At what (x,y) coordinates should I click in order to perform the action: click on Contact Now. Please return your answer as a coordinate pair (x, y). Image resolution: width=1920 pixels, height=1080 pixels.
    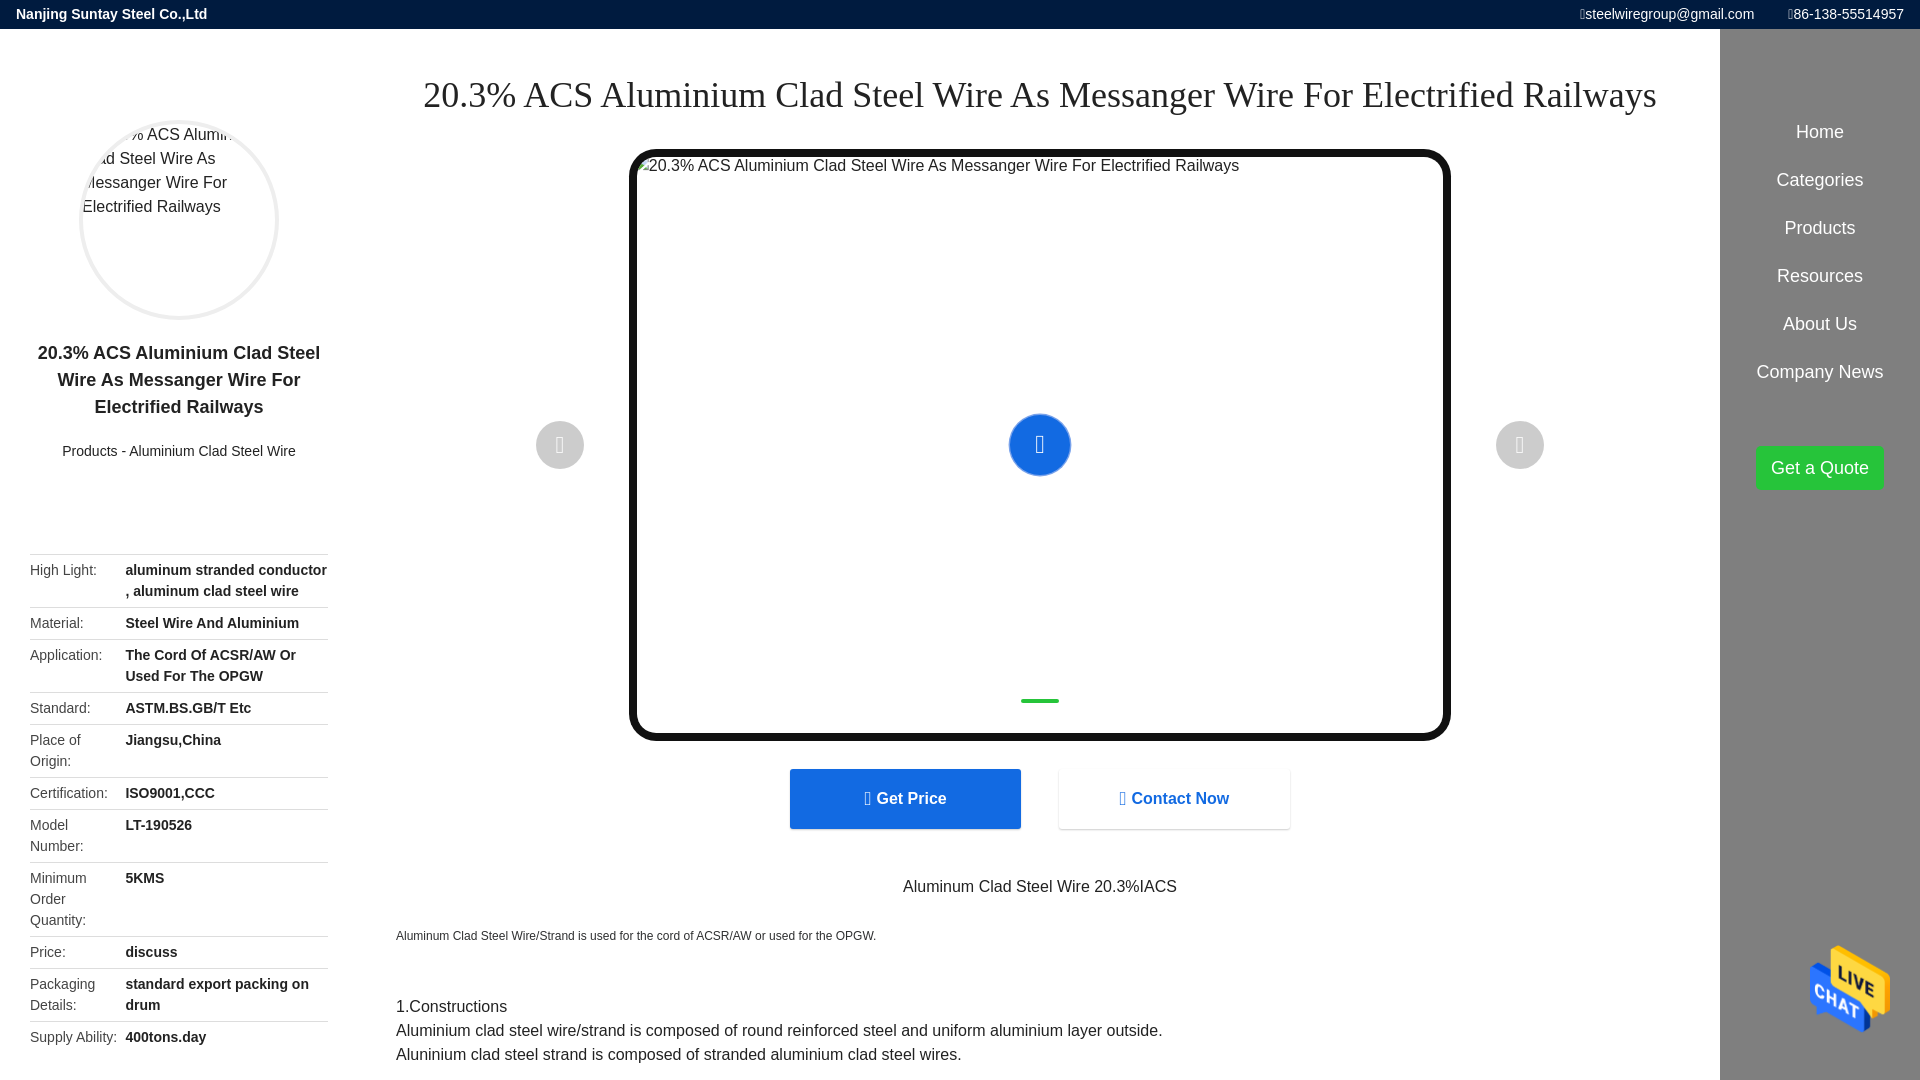
    Looking at the image, I should click on (1174, 798).